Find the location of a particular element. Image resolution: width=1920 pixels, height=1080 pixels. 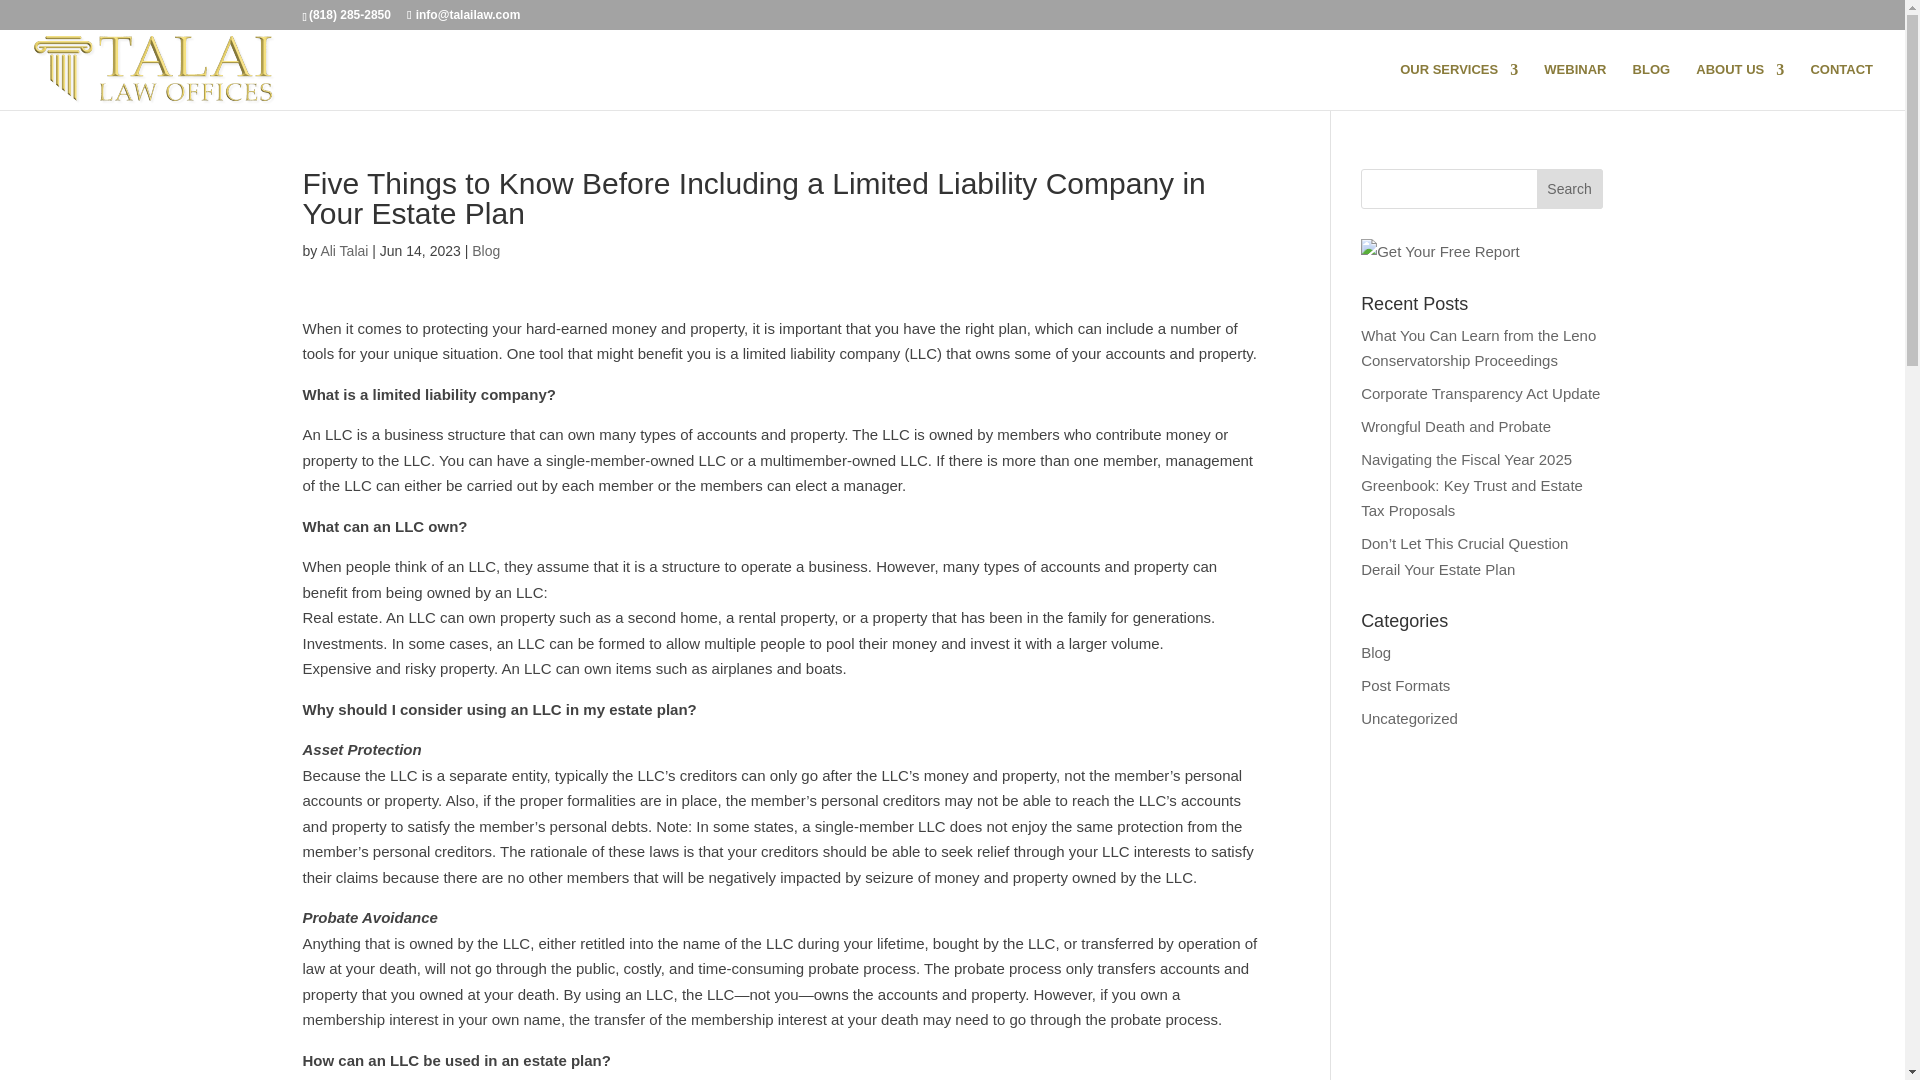

Posts by Ali Talai is located at coordinates (344, 251).